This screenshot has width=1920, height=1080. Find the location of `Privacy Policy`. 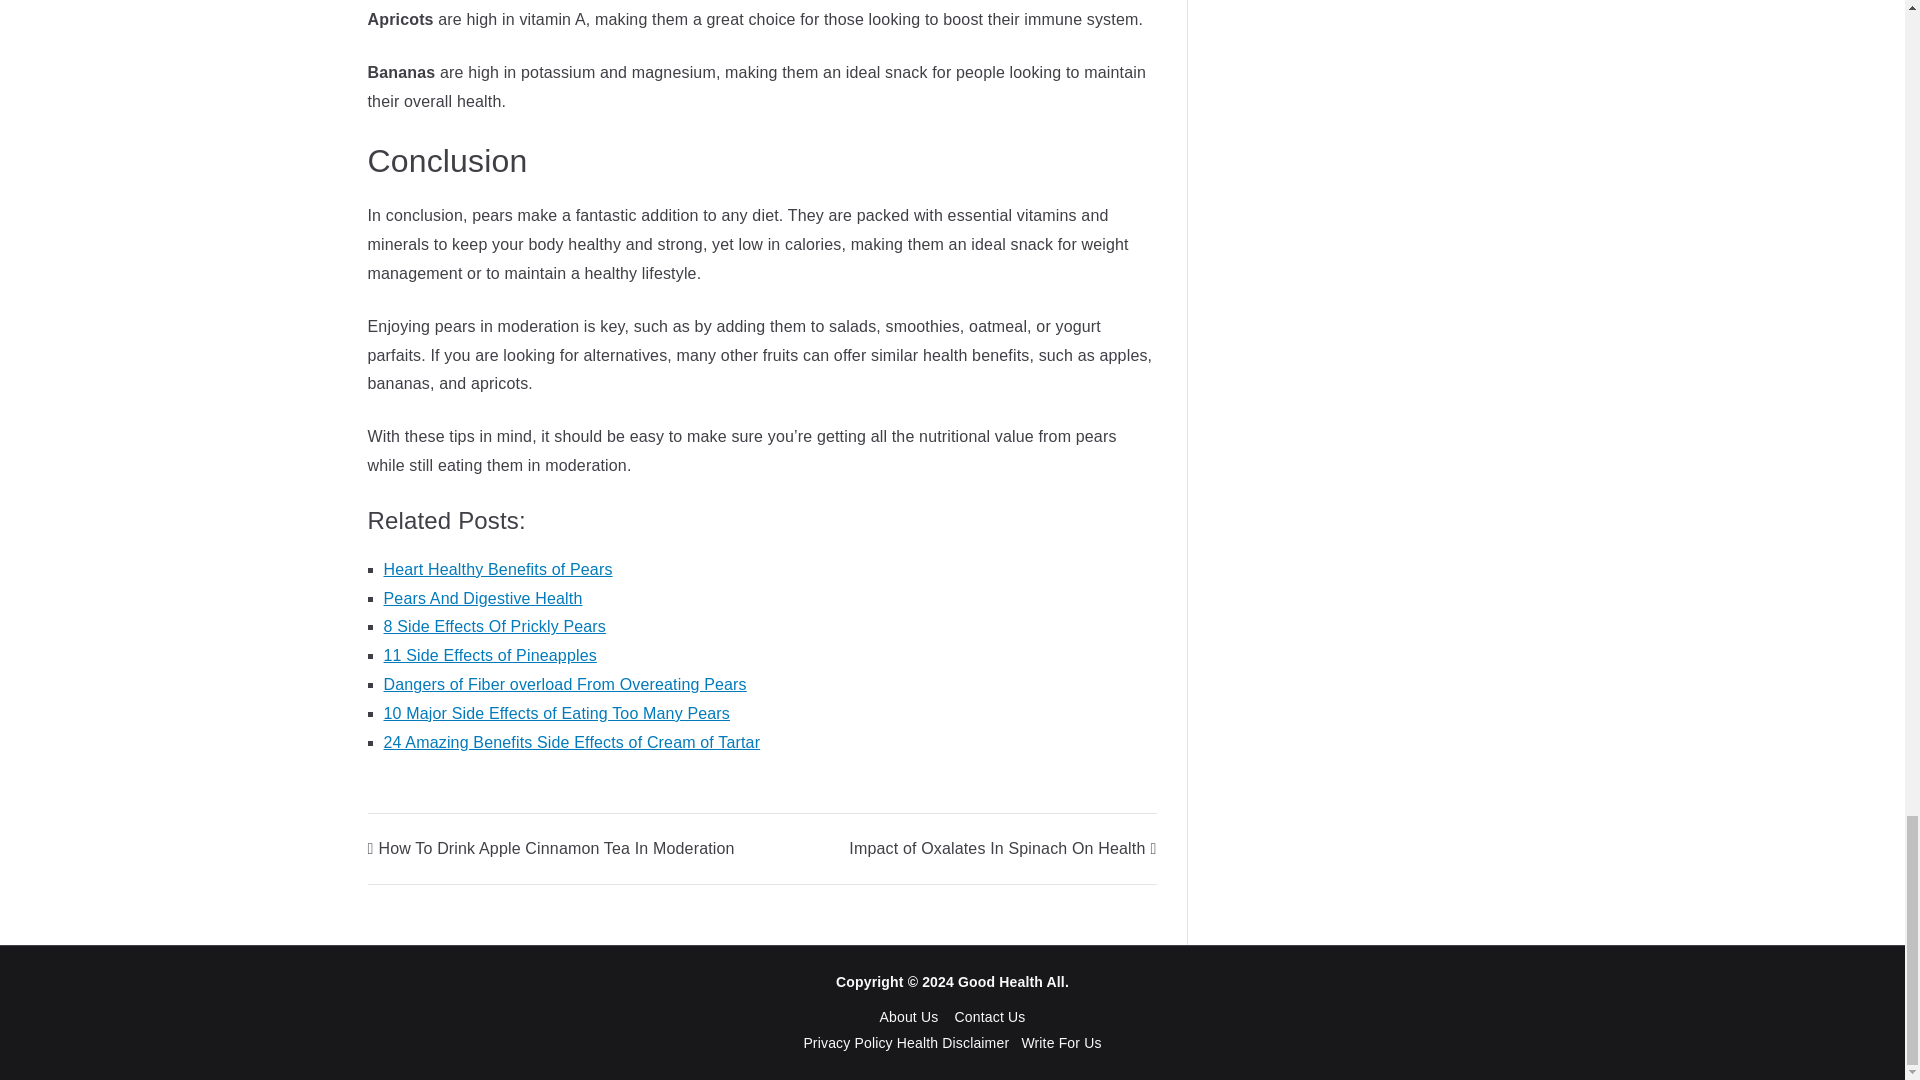

Privacy Policy is located at coordinates (849, 1042).